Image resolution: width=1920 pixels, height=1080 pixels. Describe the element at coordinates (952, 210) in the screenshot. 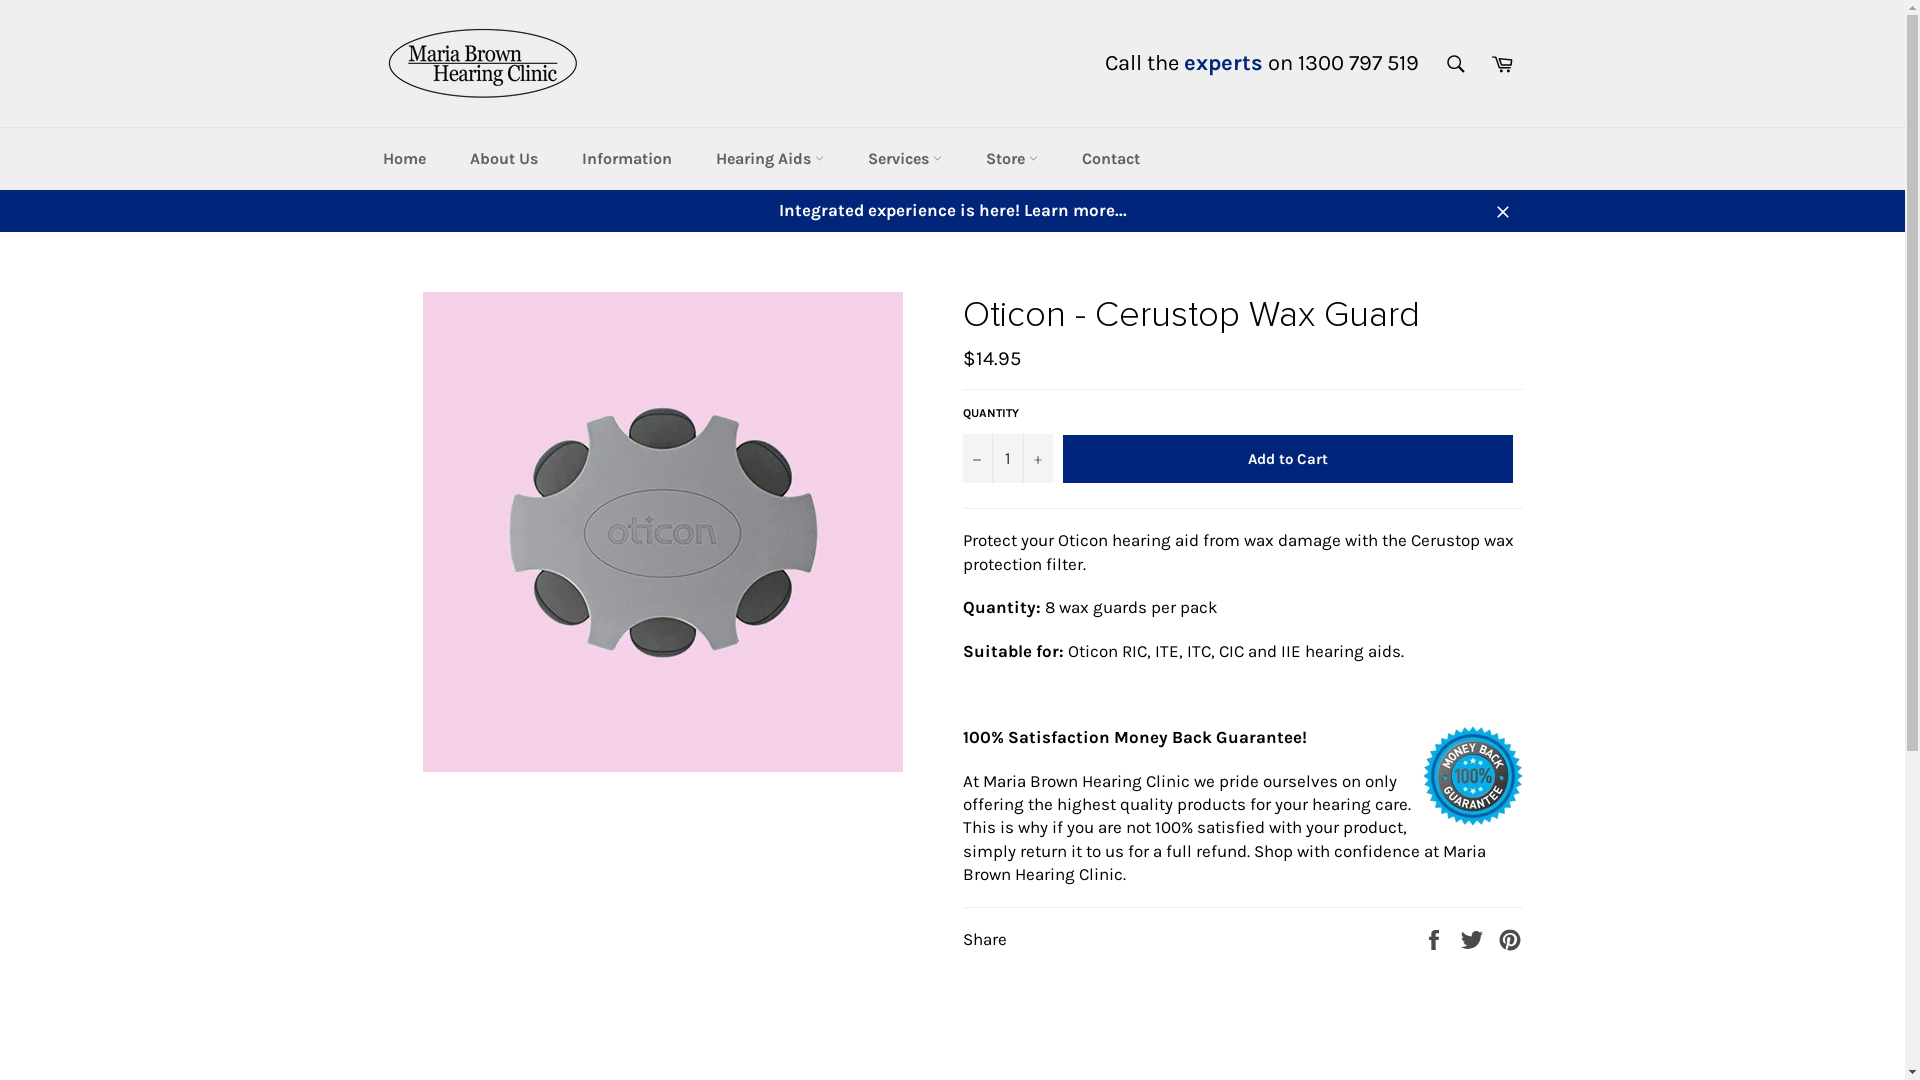

I see `Integrated experience is here! Learn more...` at that location.